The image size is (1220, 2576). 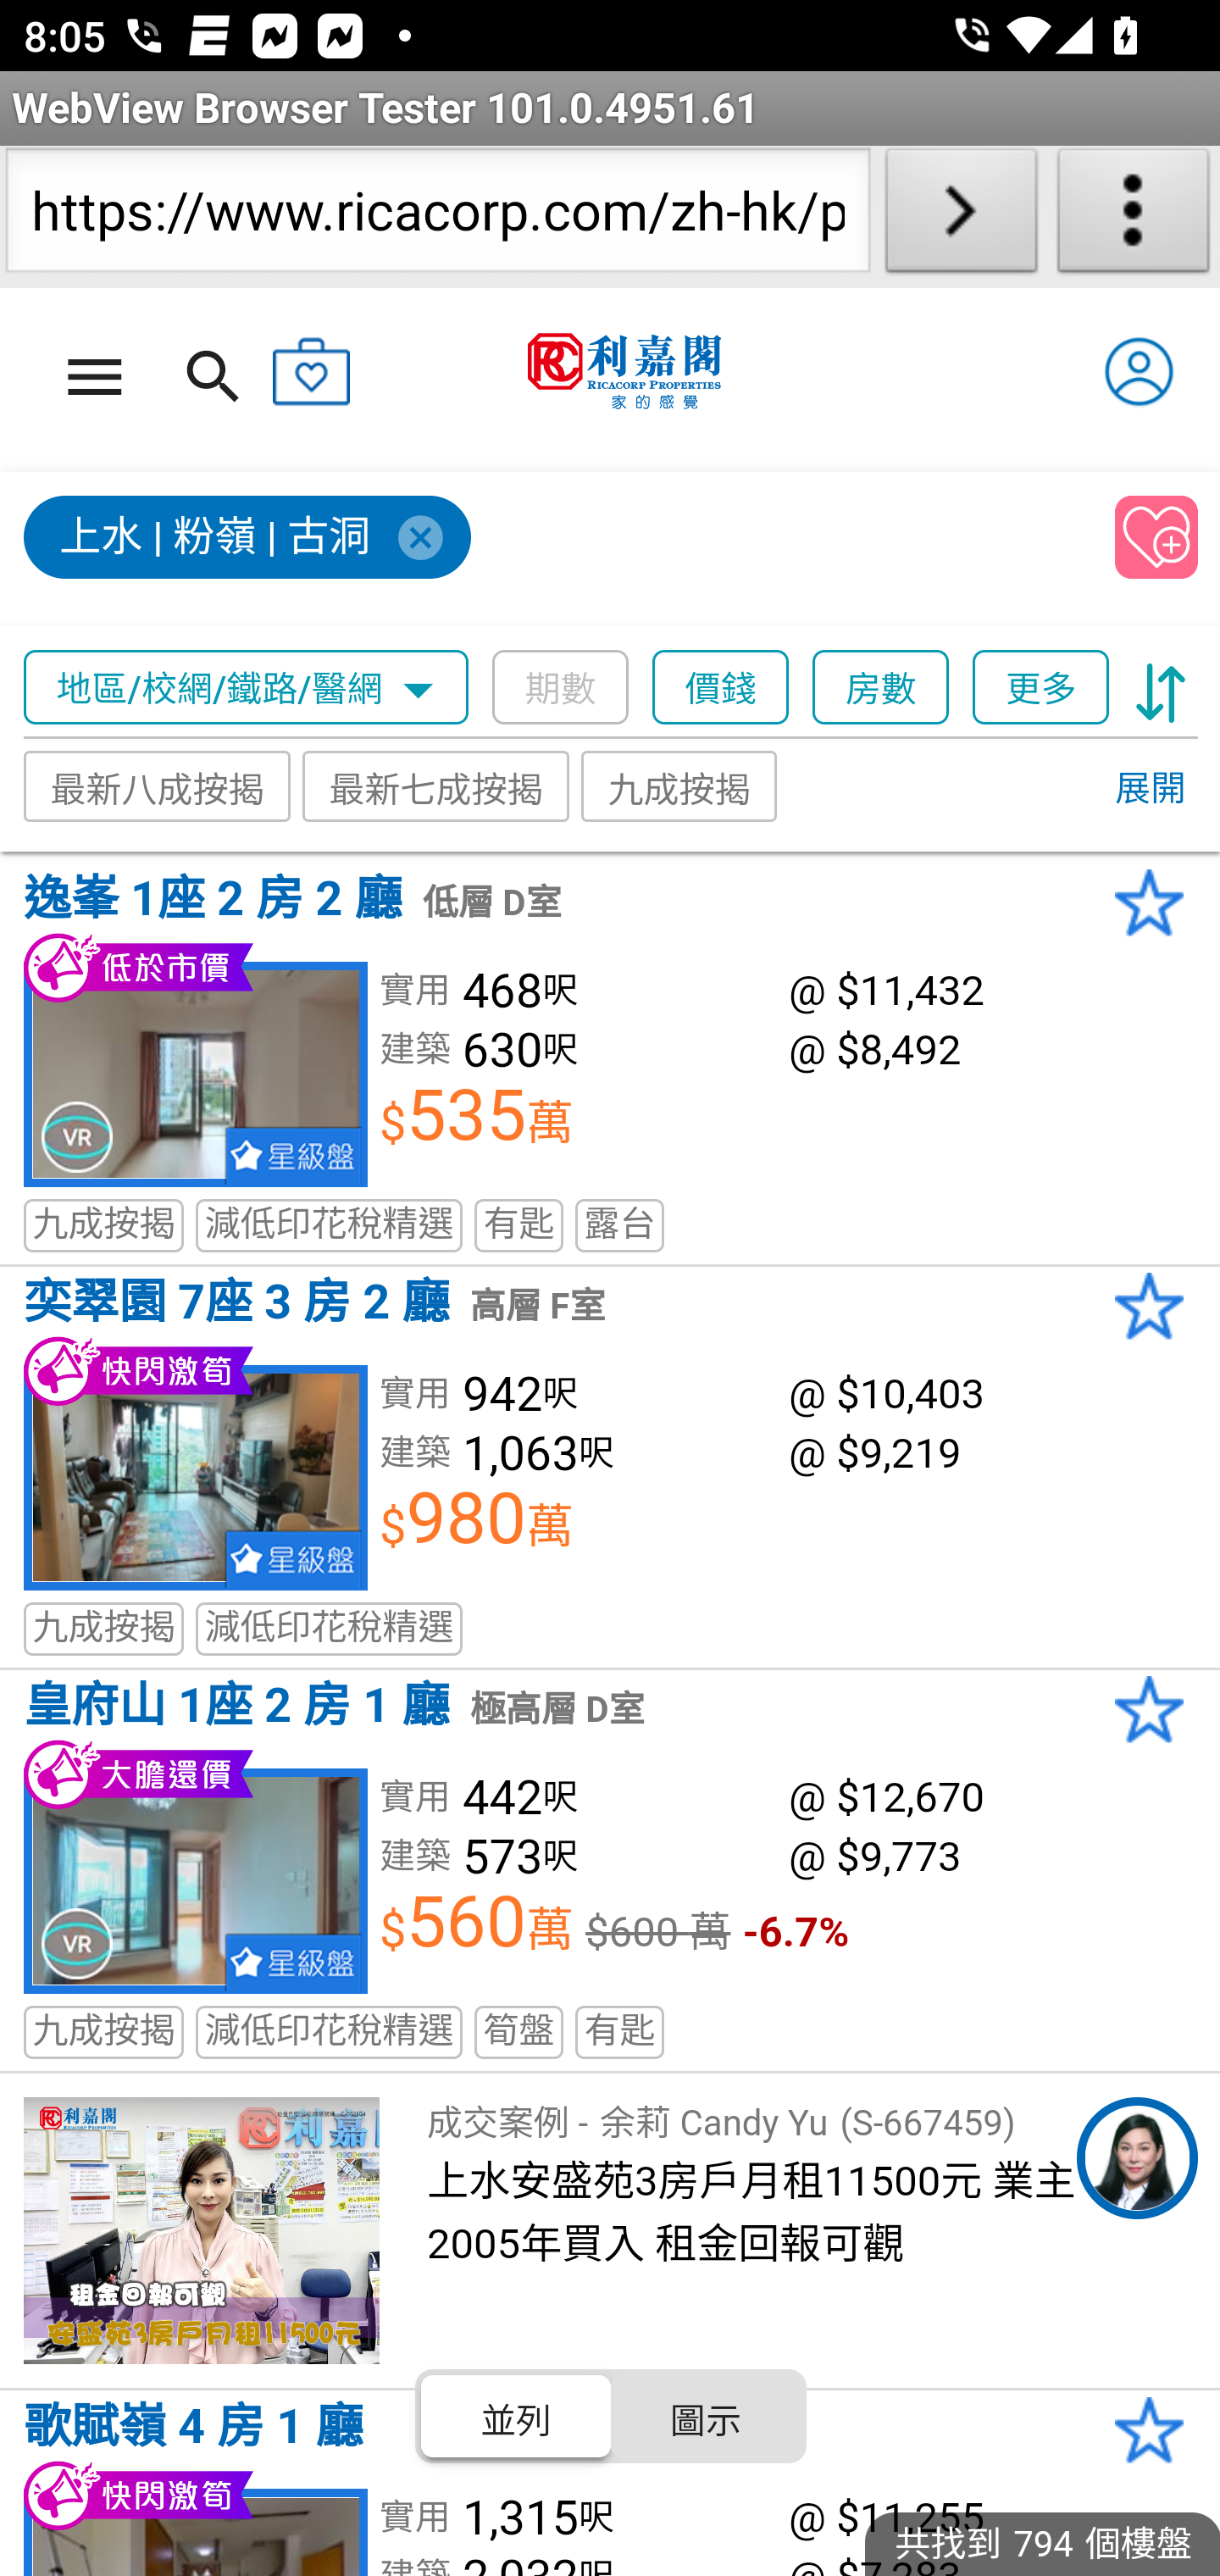 I want to click on 九成按揭, so click(x=679, y=786).